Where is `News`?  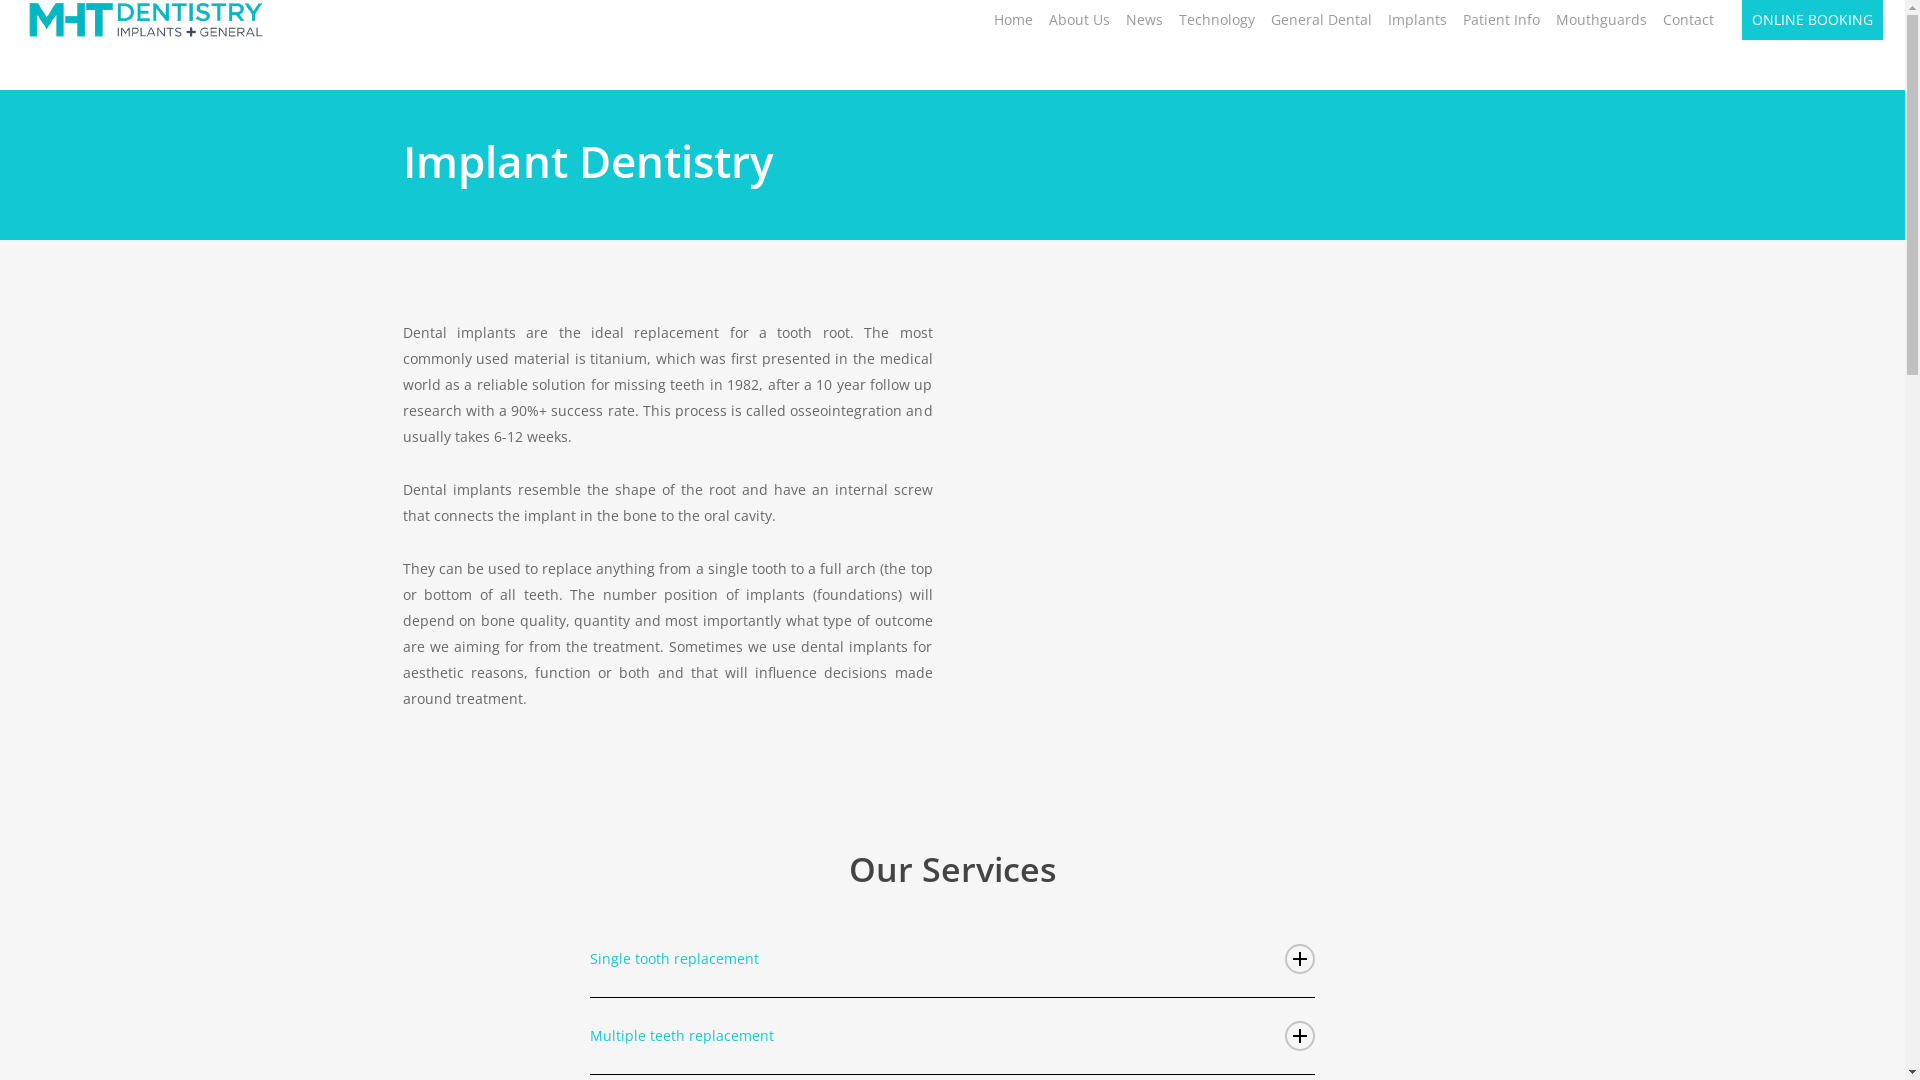
News is located at coordinates (1144, 20).